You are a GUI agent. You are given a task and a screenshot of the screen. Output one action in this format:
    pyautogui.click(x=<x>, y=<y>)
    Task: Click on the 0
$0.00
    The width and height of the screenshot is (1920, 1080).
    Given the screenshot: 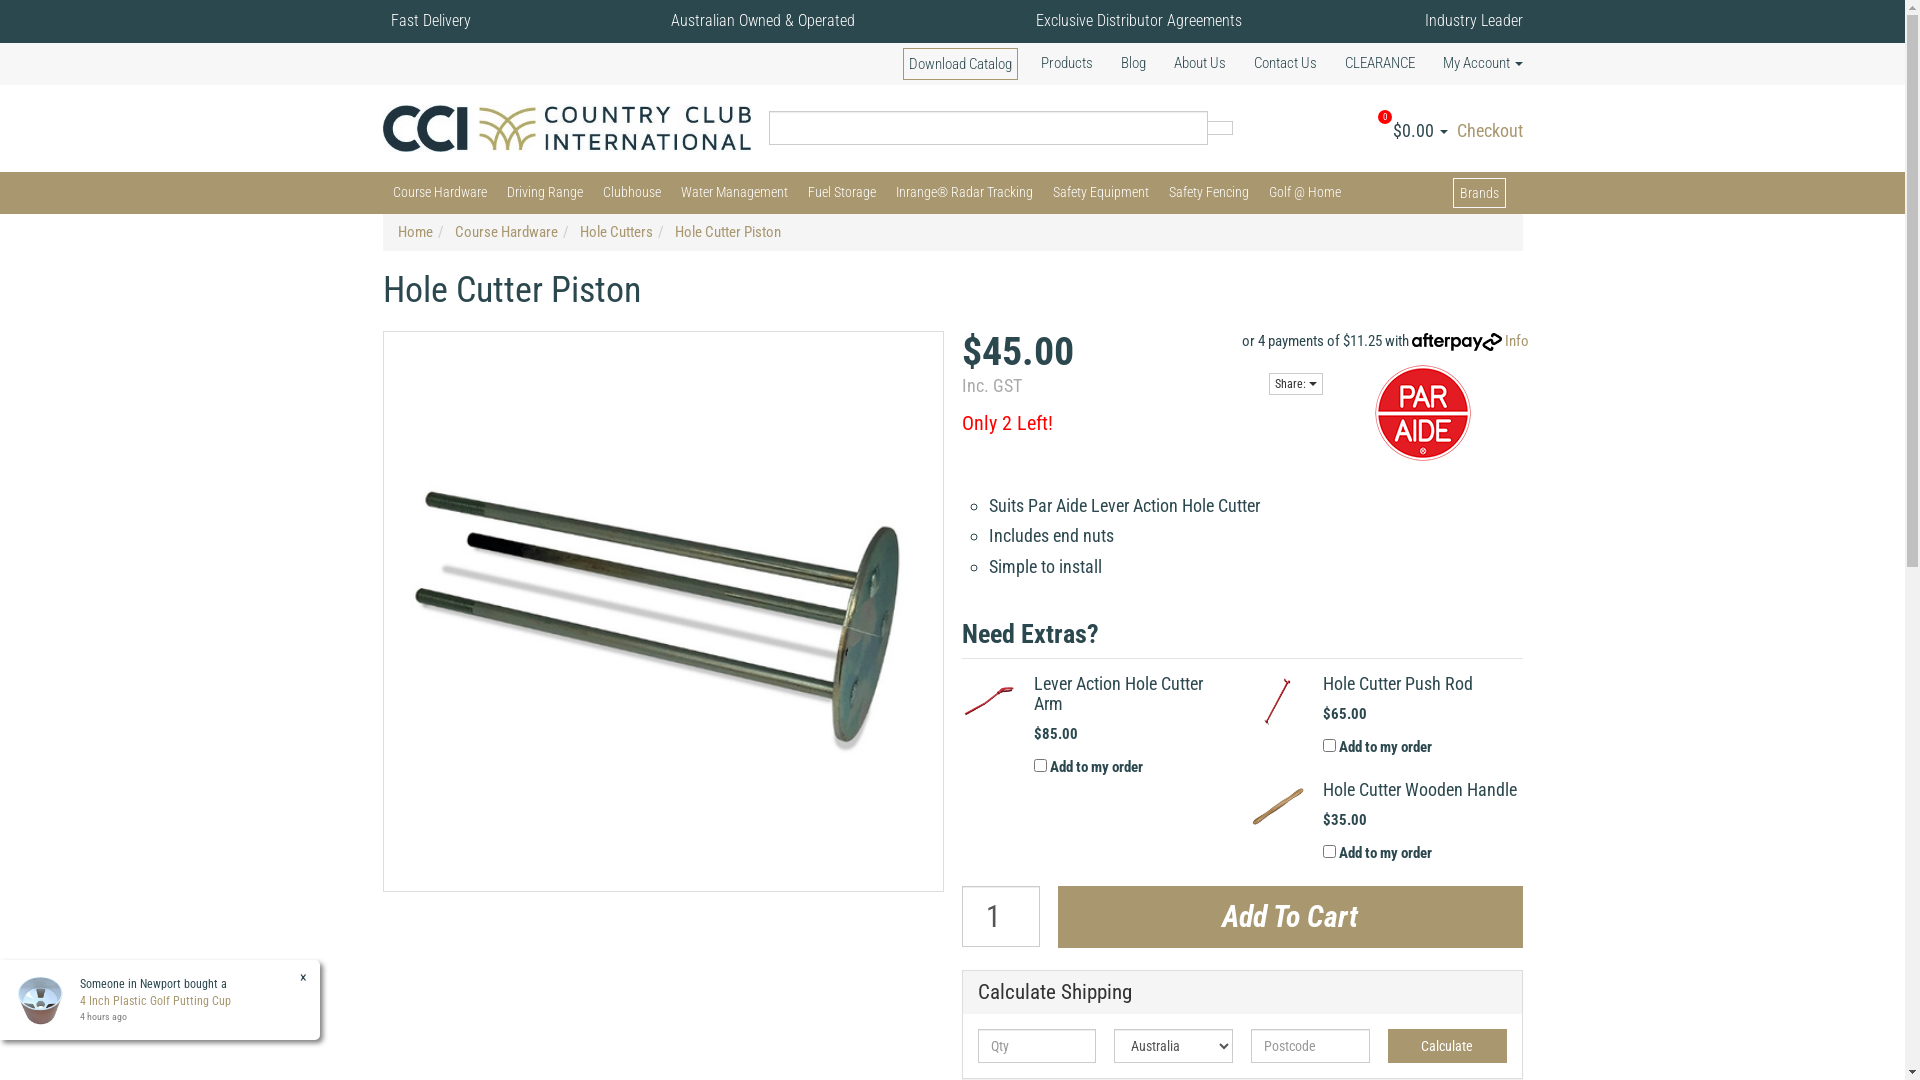 What is the action you would take?
    pyautogui.click(x=1422, y=130)
    